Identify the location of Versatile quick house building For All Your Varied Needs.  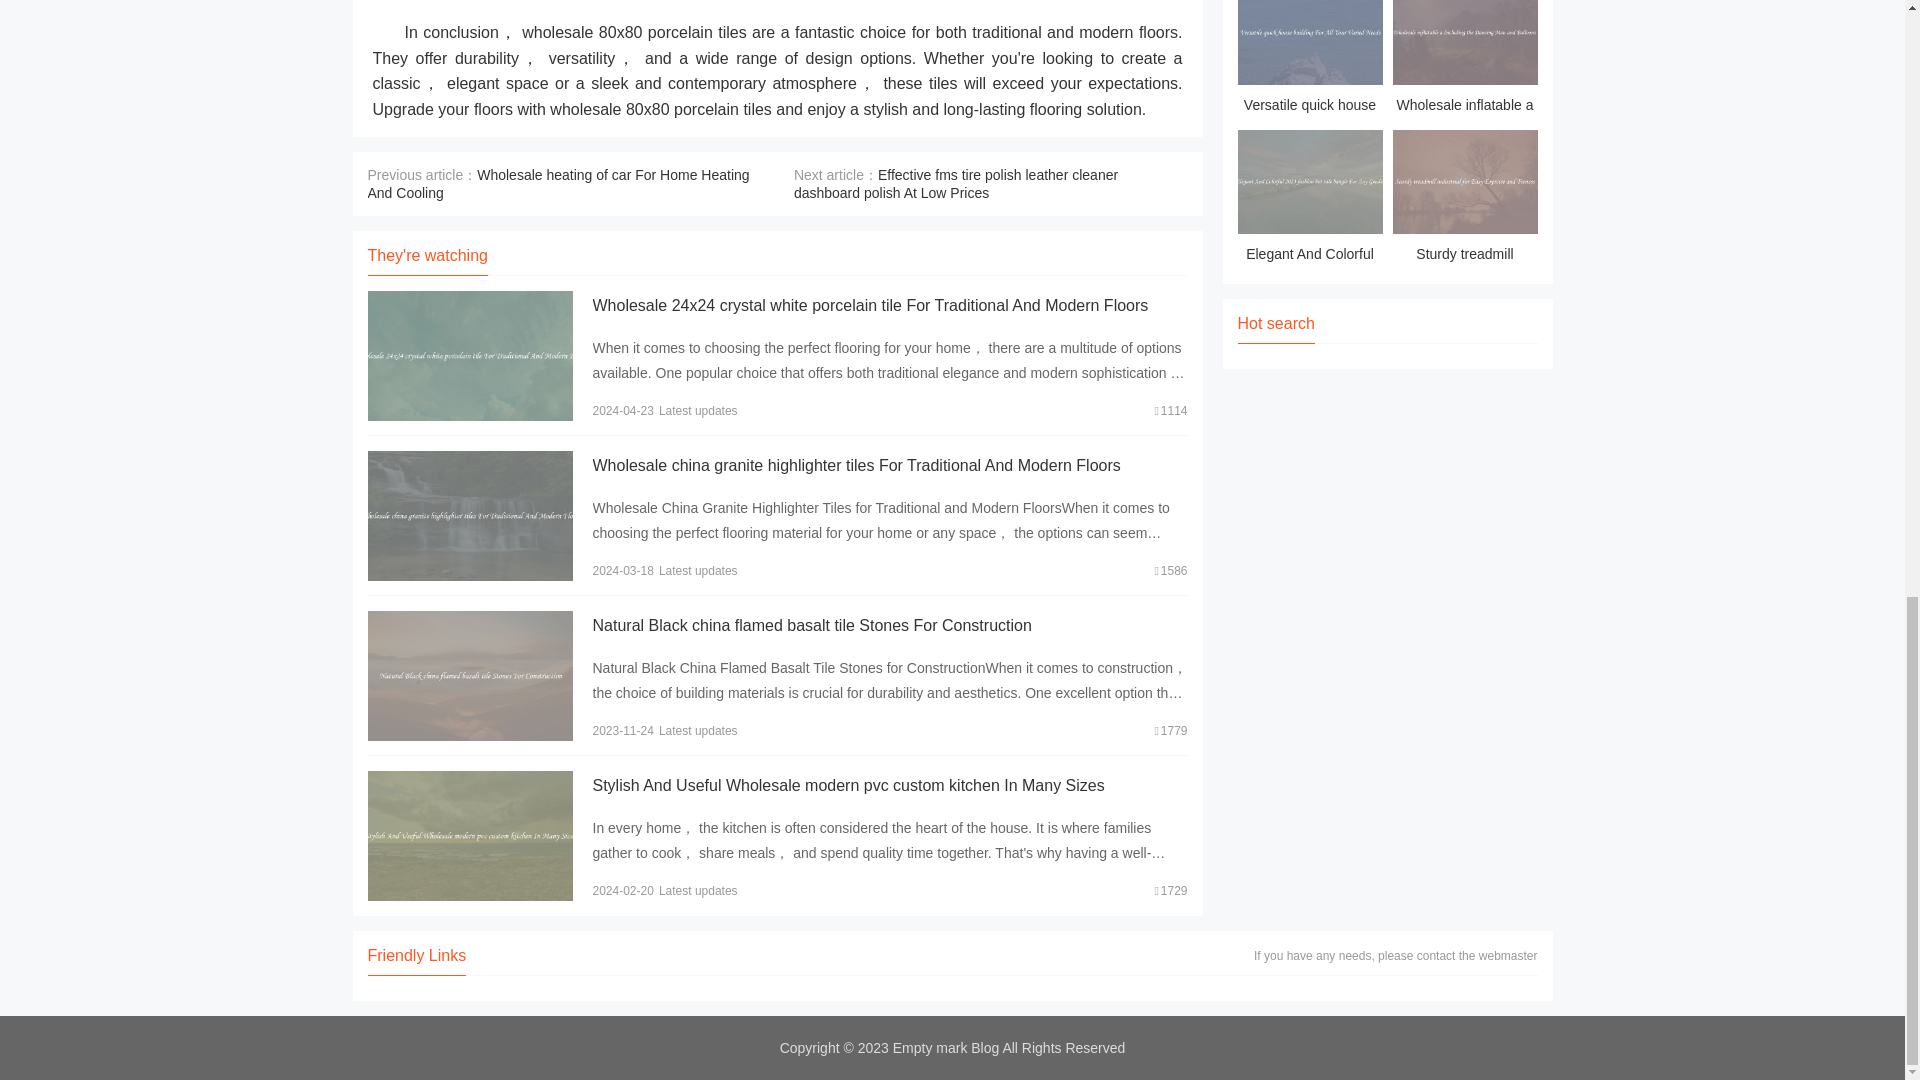
(1310, 60).